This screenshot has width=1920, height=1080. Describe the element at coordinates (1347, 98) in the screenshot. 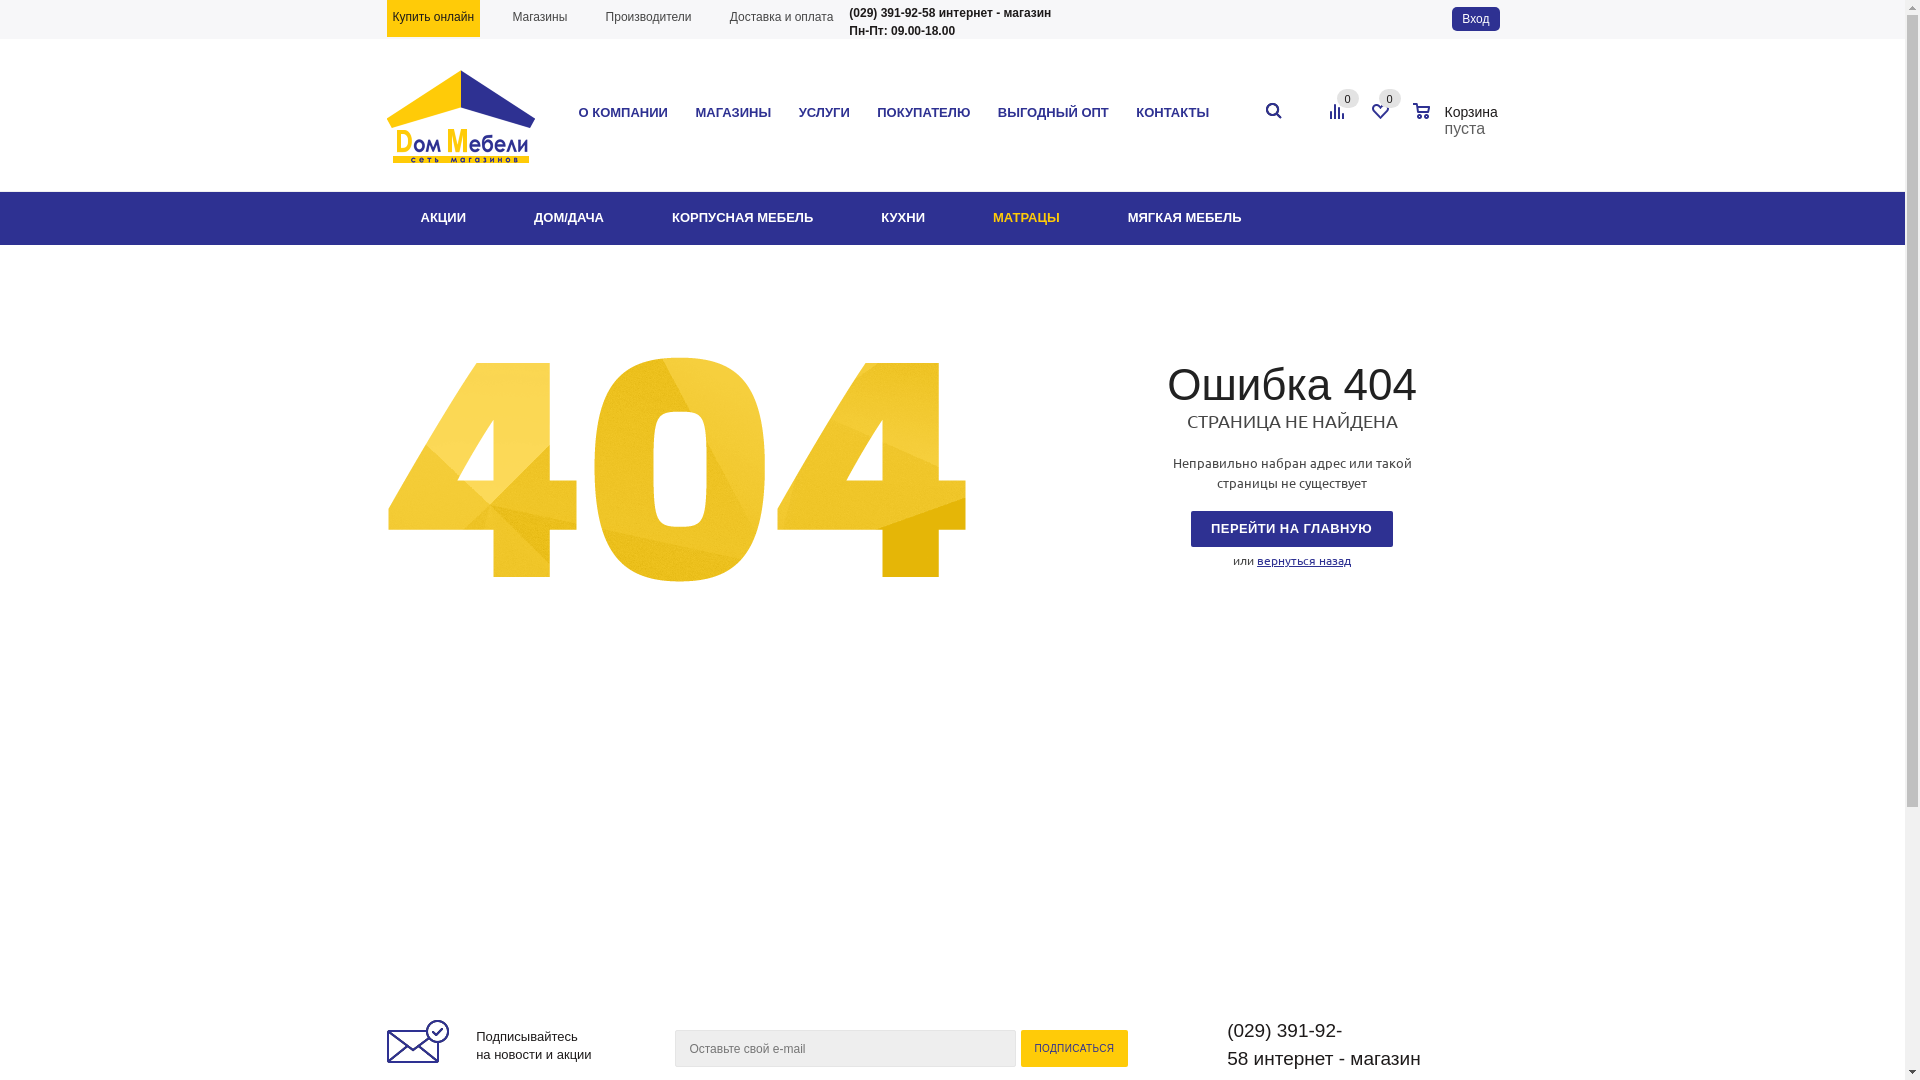

I see `0` at that location.